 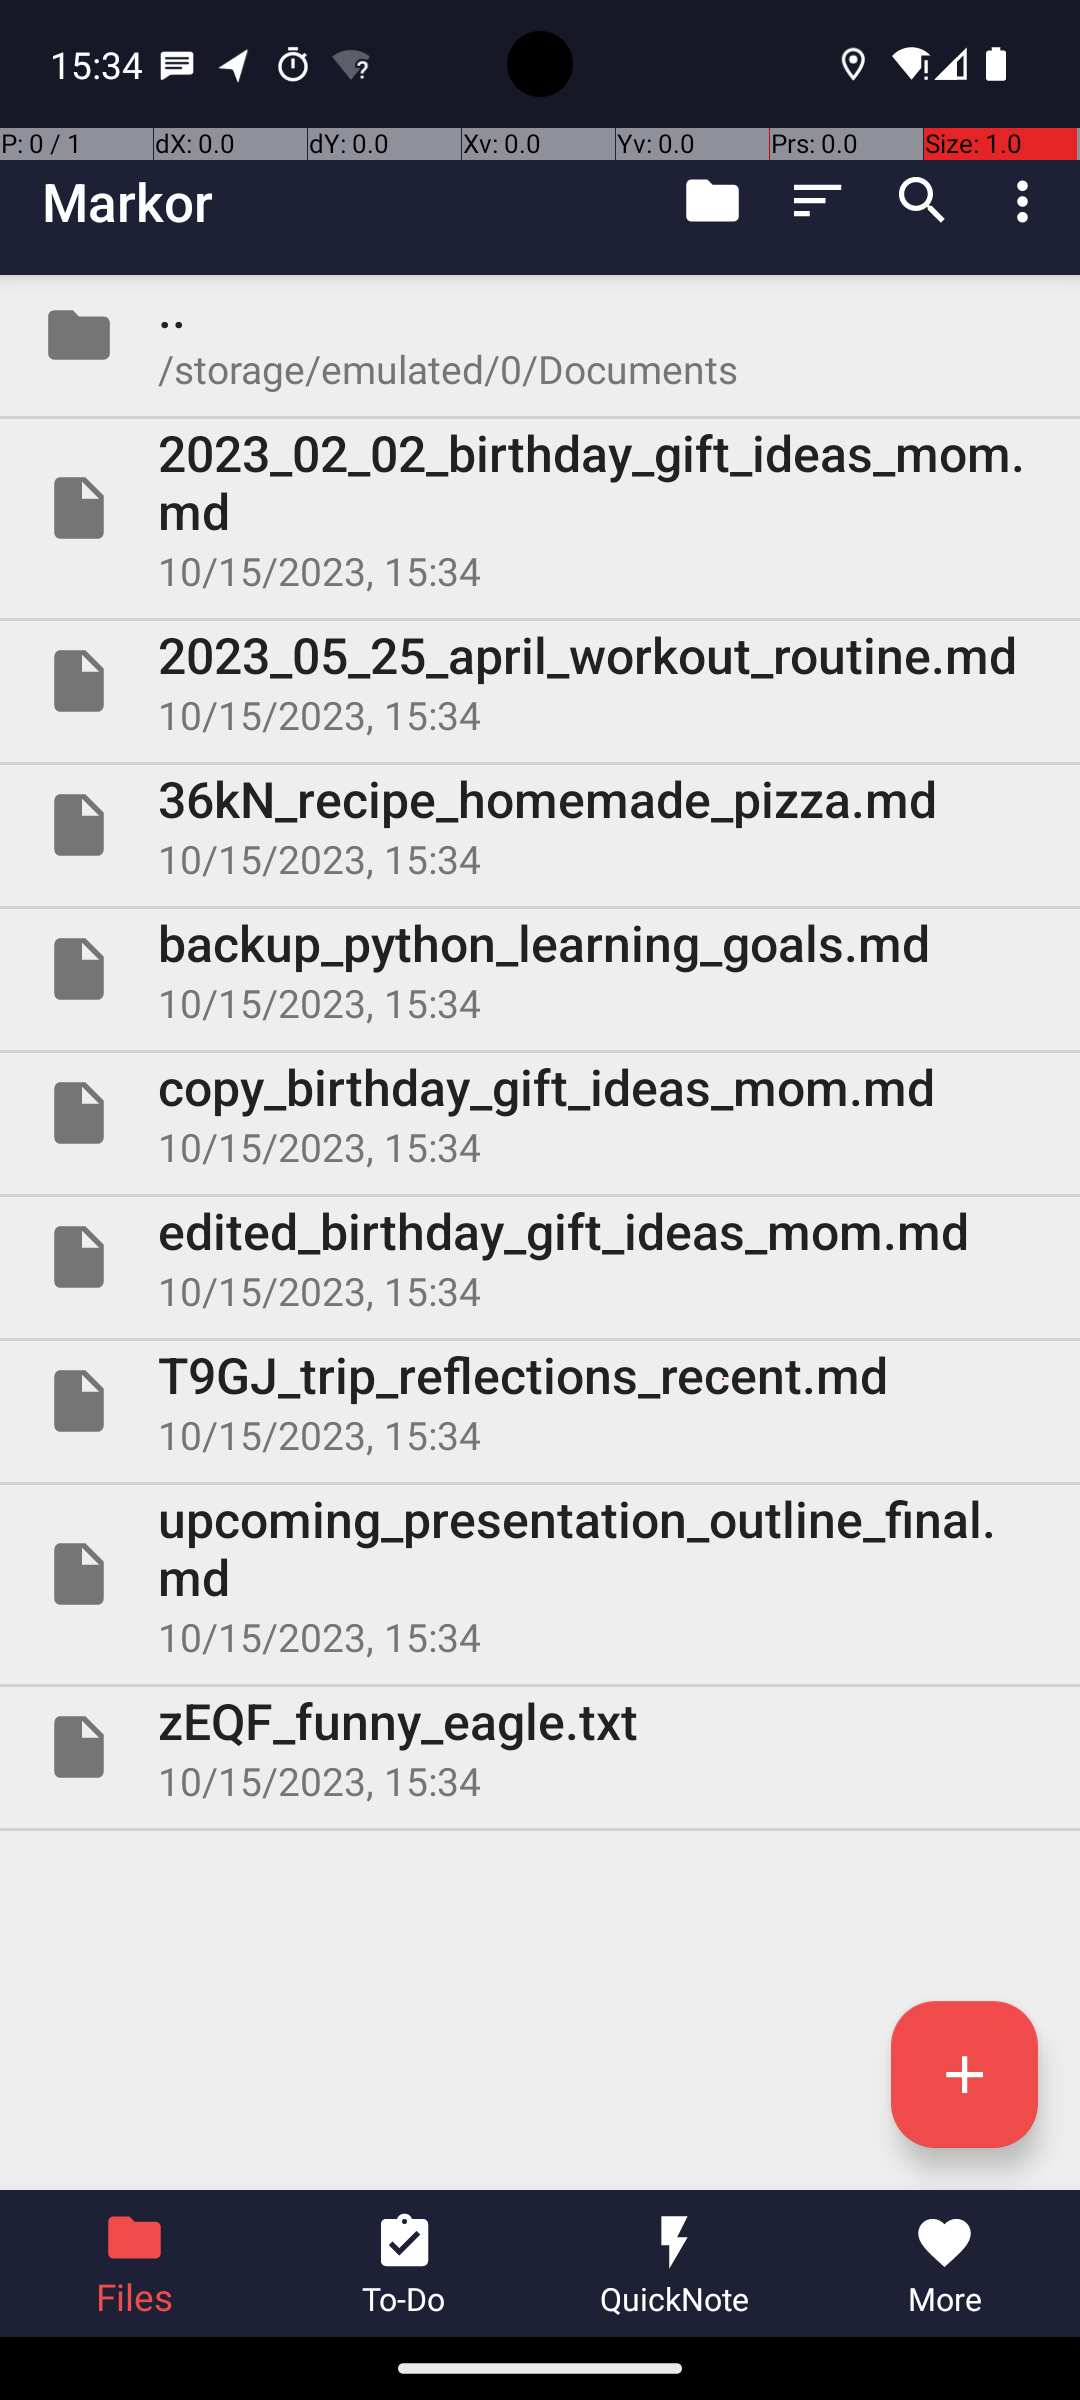 What do you see at coordinates (540, 1401) in the screenshot?
I see `File T9GJ_trip_reflections_recent.md ` at bounding box center [540, 1401].